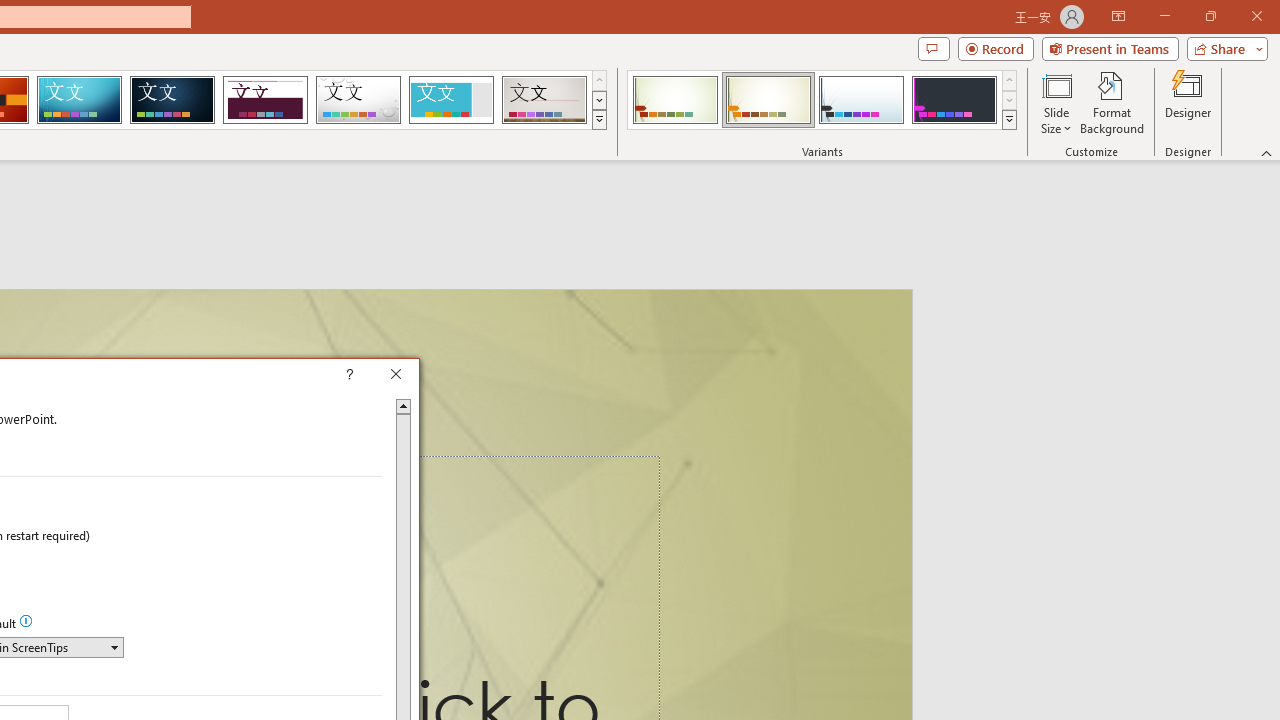  Describe the element at coordinates (172, 100) in the screenshot. I see `Damask Loading Preview...` at that location.